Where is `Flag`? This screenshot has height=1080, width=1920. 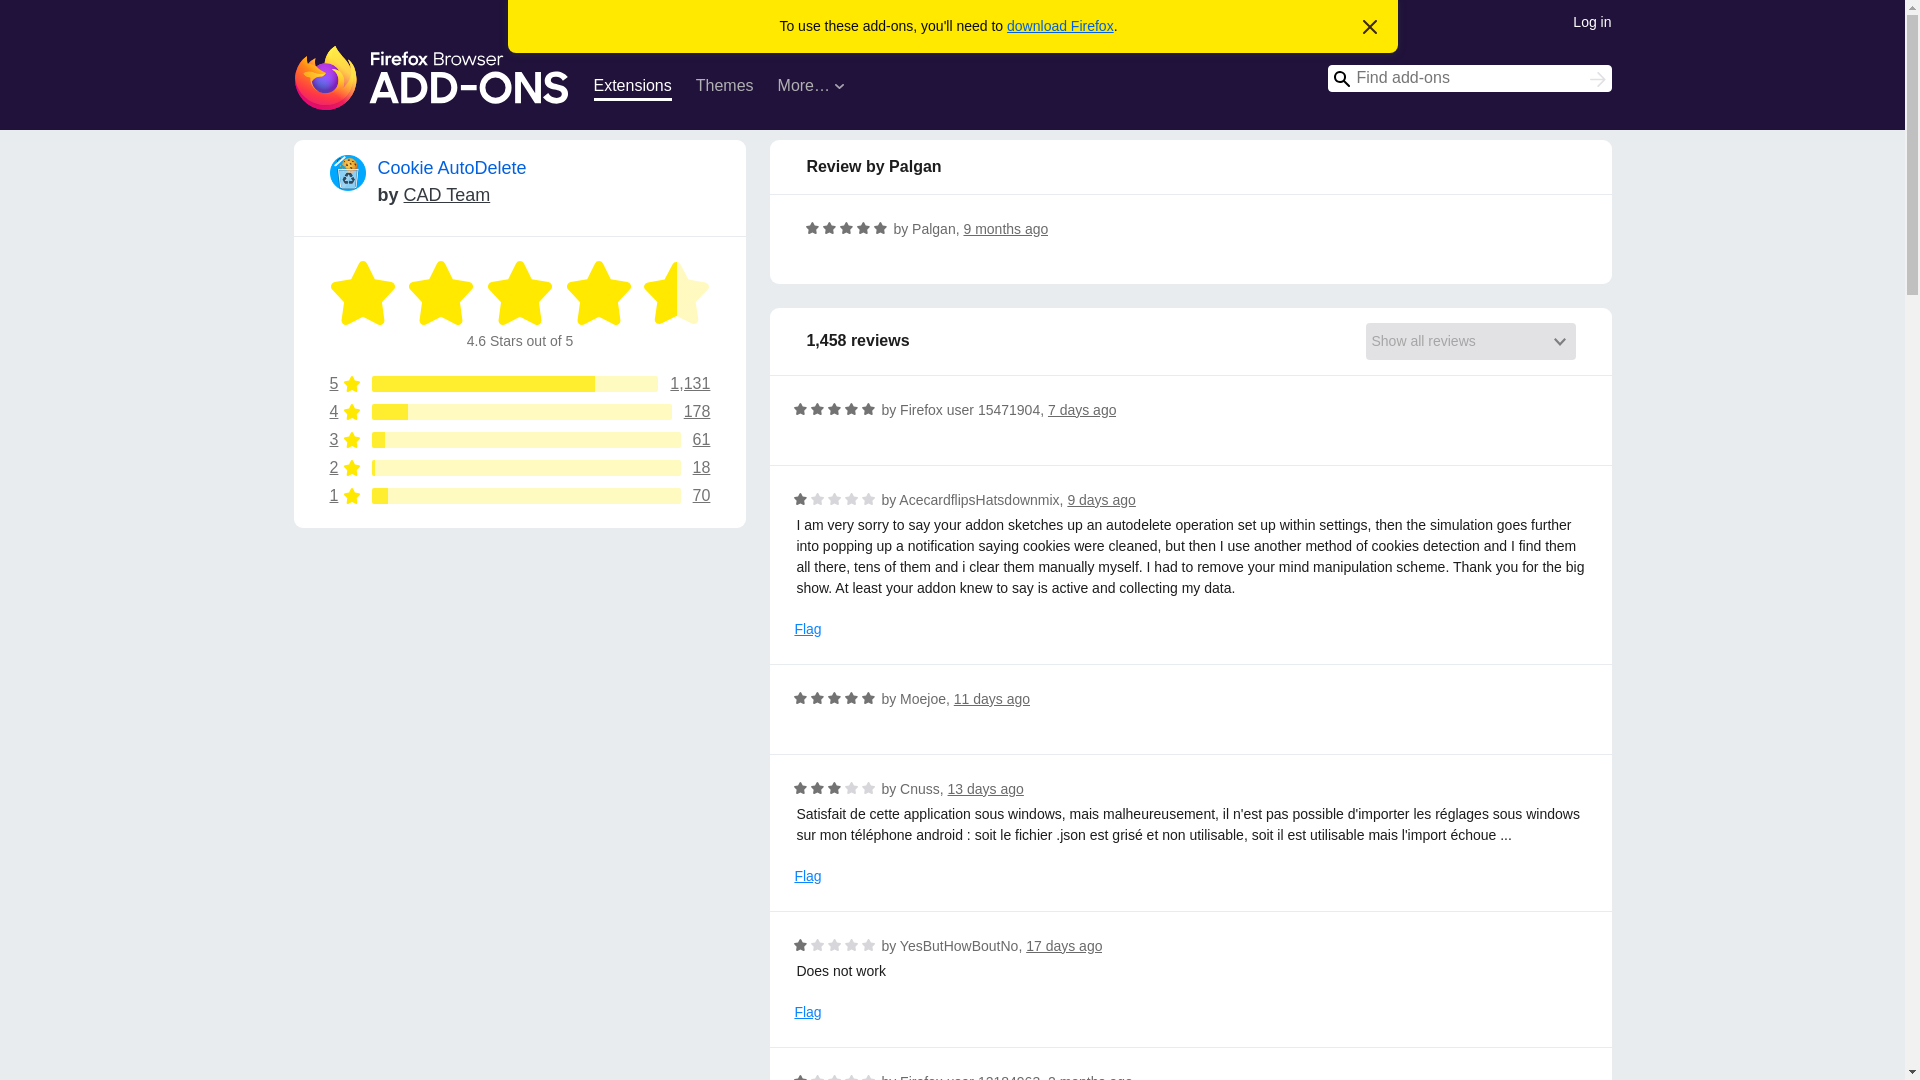
Flag is located at coordinates (808, 629).